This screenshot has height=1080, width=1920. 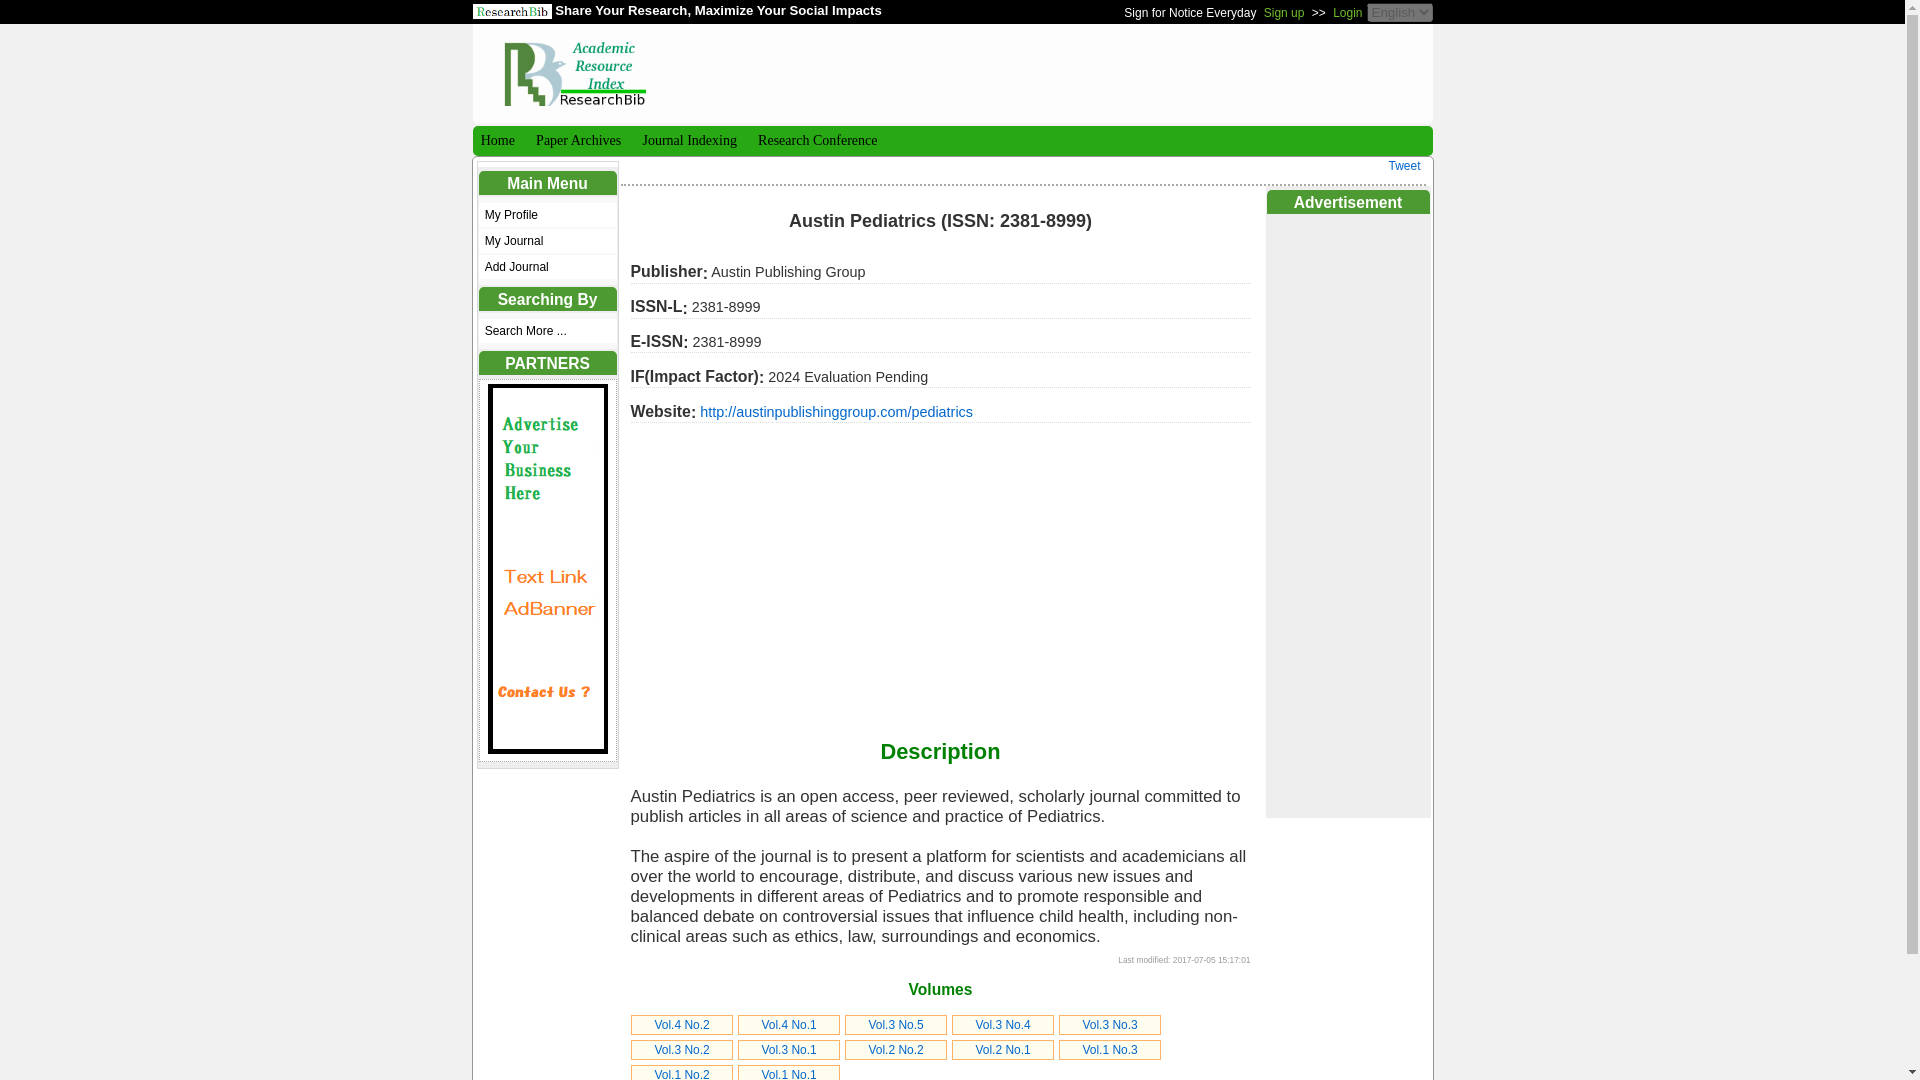 What do you see at coordinates (939, 577) in the screenshot?
I see `Advertisement` at bounding box center [939, 577].